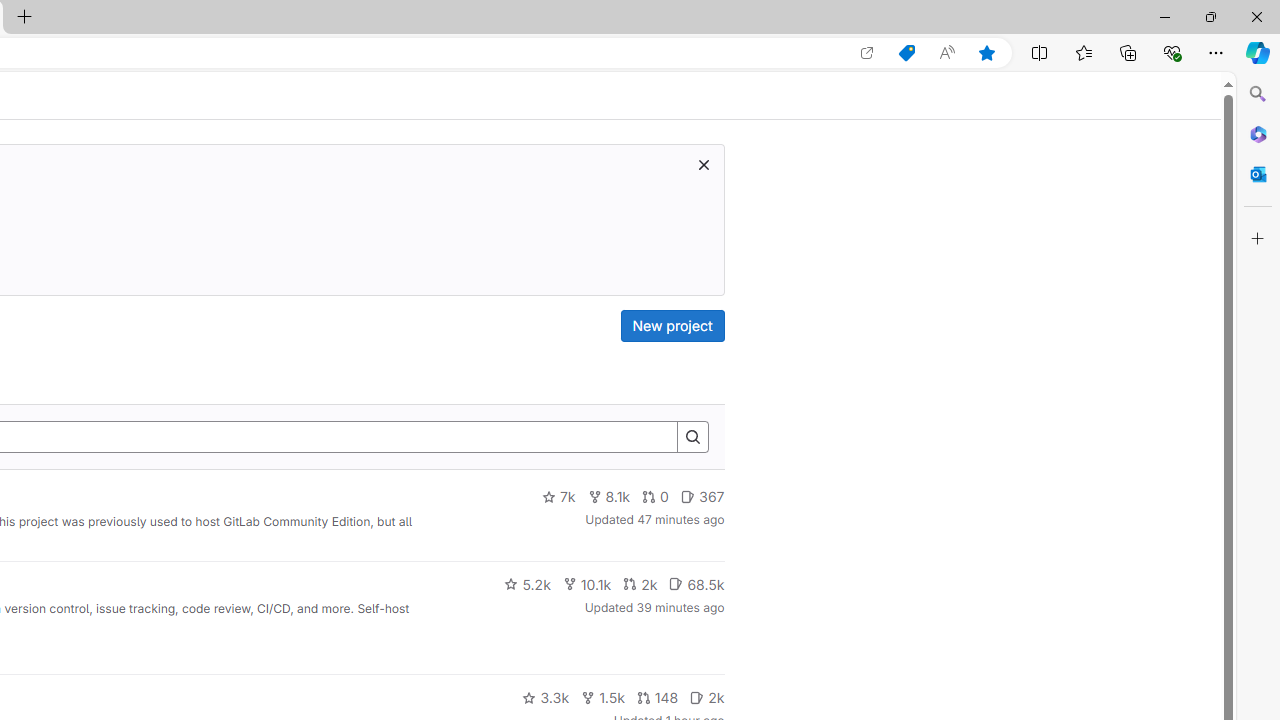  Describe the element at coordinates (558, 497) in the screenshot. I see `7k` at that location.